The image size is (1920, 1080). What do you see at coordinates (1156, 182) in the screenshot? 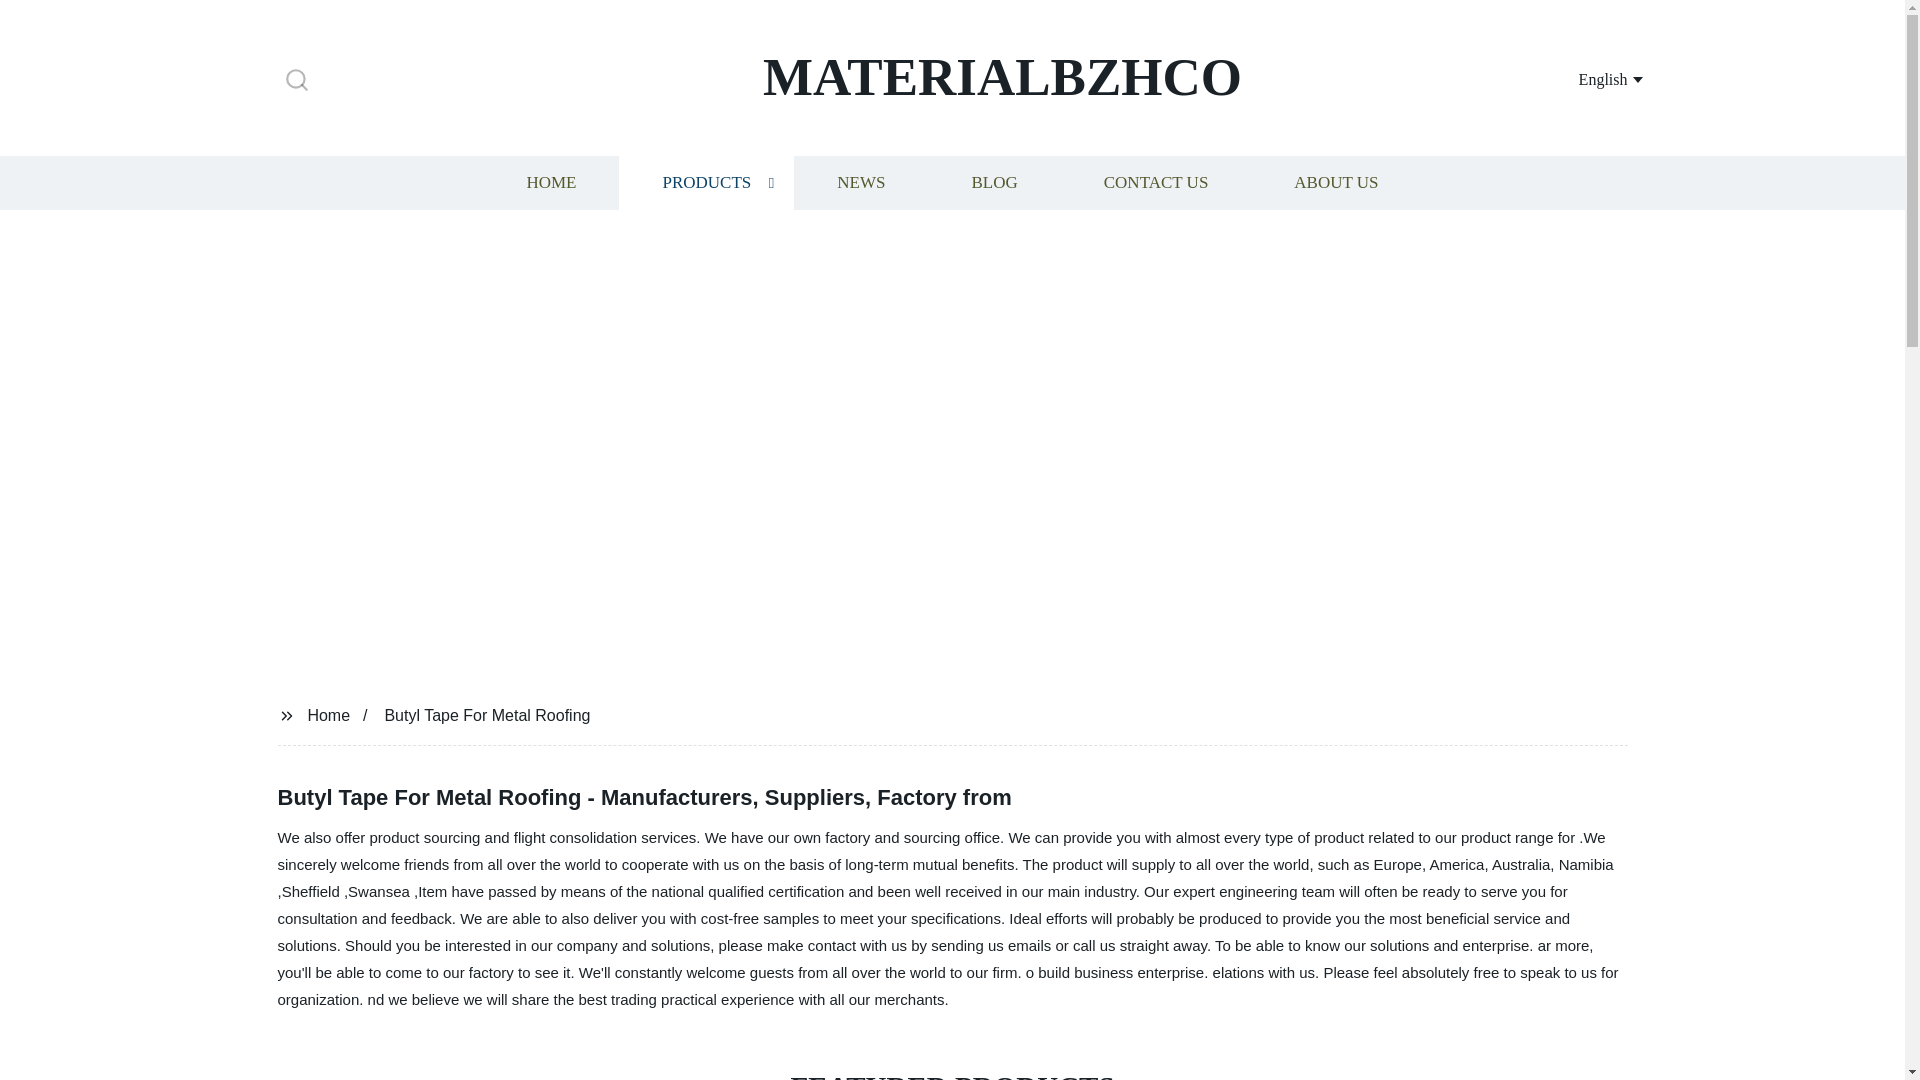
I see `CONTACT US` at bounding box center [1156, 182].